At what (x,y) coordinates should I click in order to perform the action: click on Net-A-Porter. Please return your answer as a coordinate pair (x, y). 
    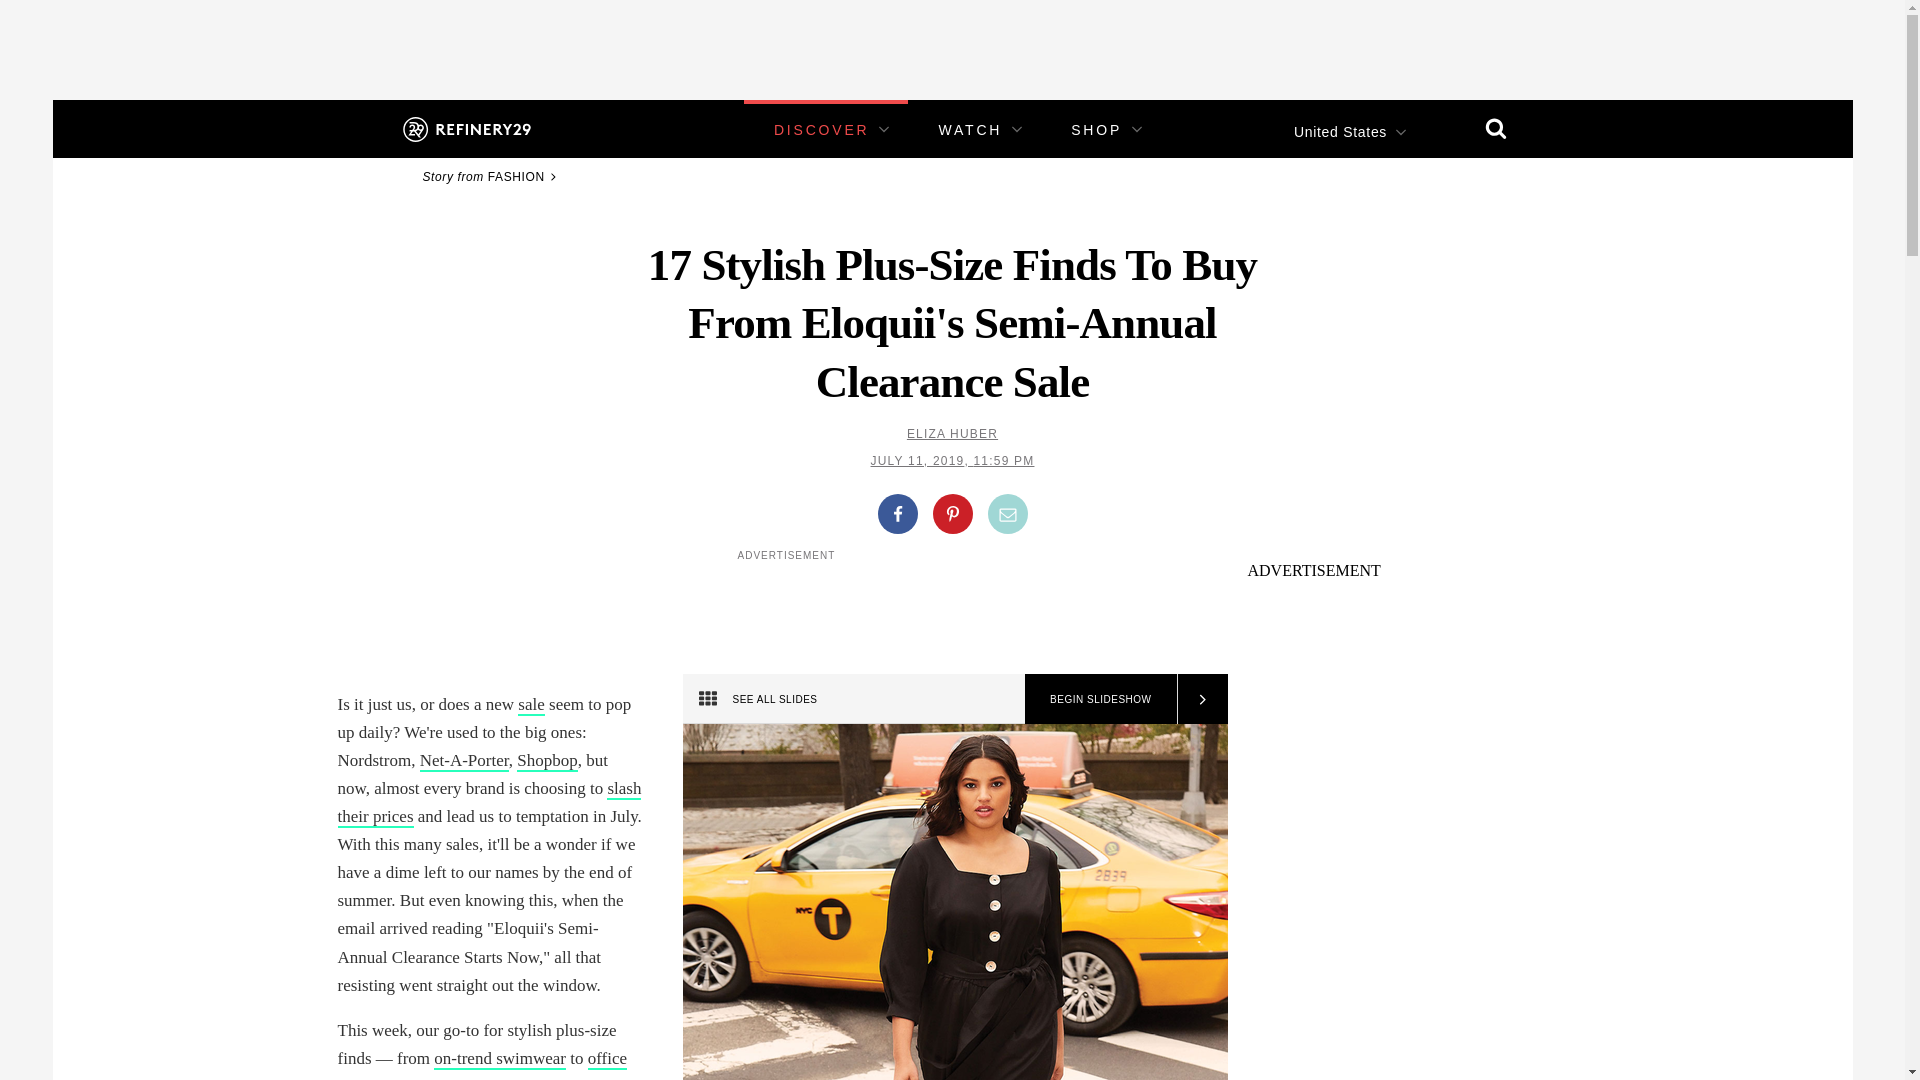
    Looking at the image, I should click on (464, 761).